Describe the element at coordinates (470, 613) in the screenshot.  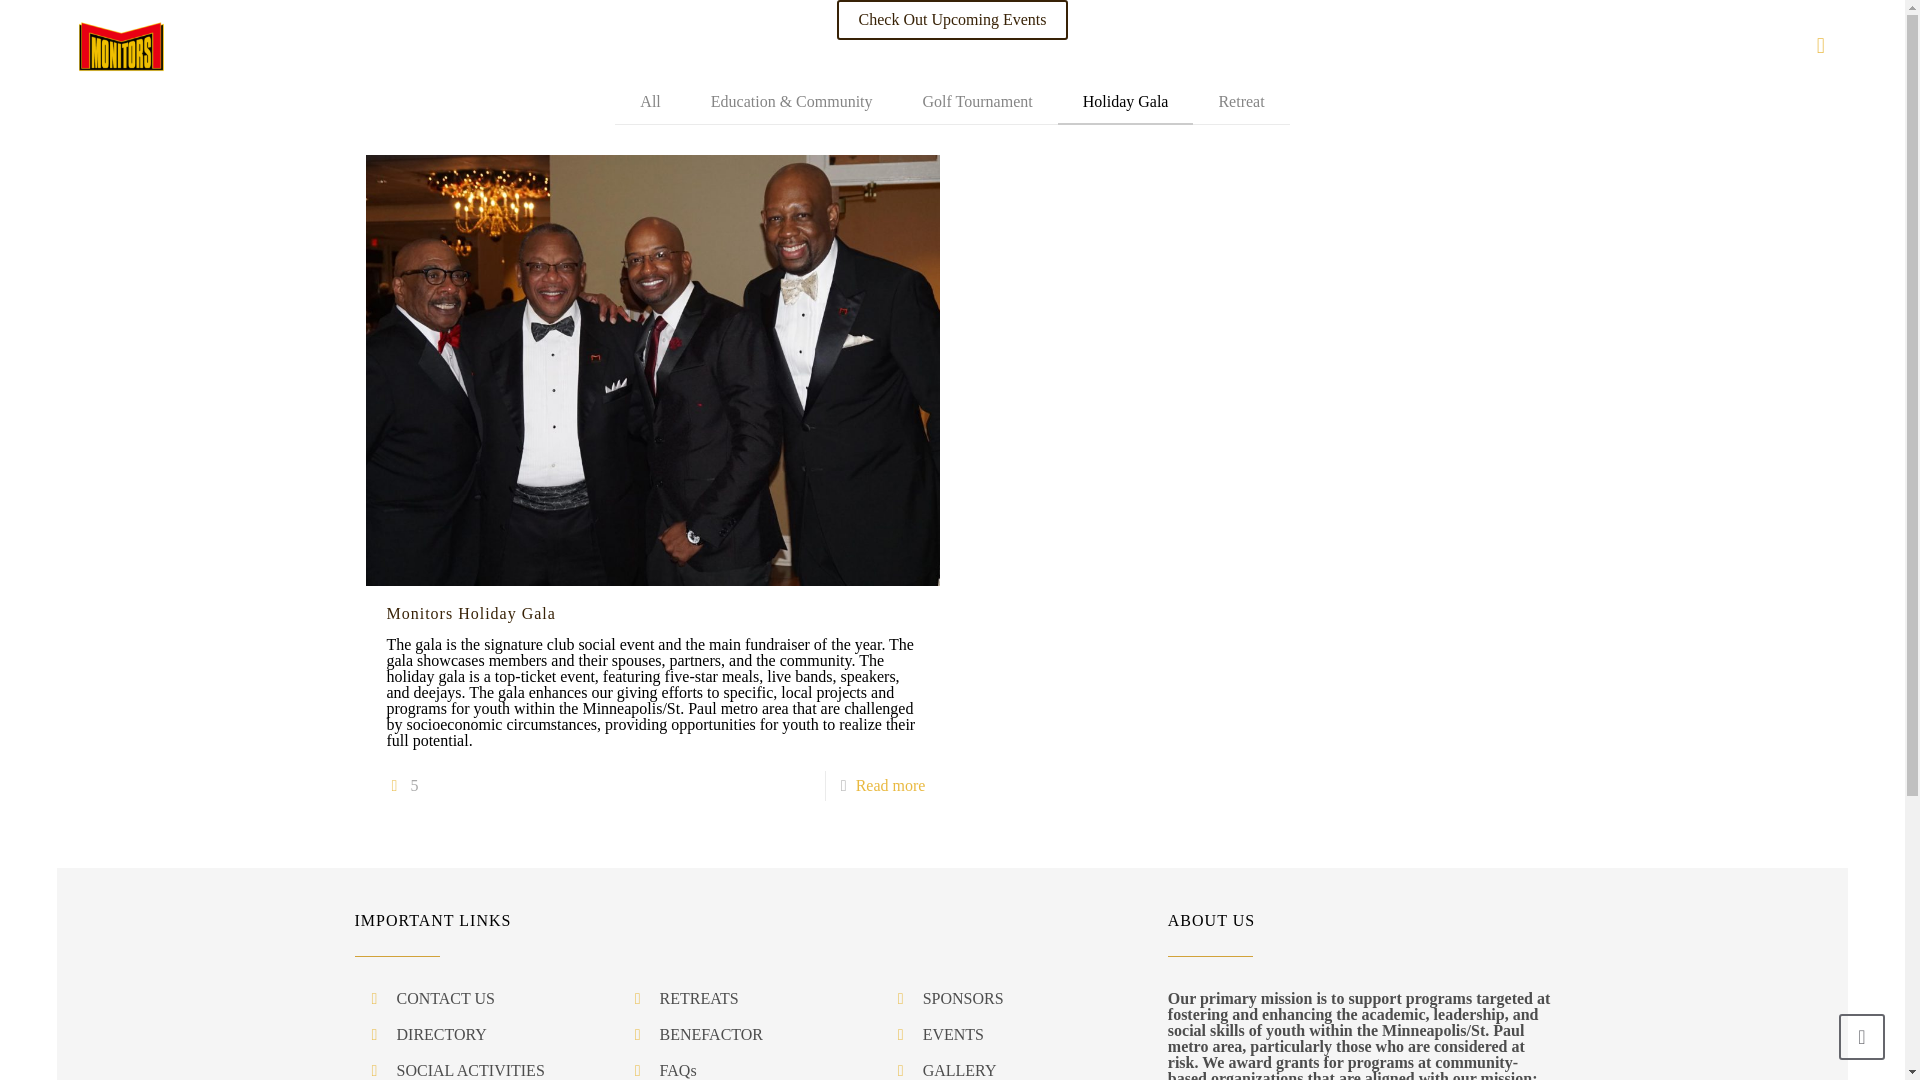
I see `Monitors Holiday Gala` at that location.